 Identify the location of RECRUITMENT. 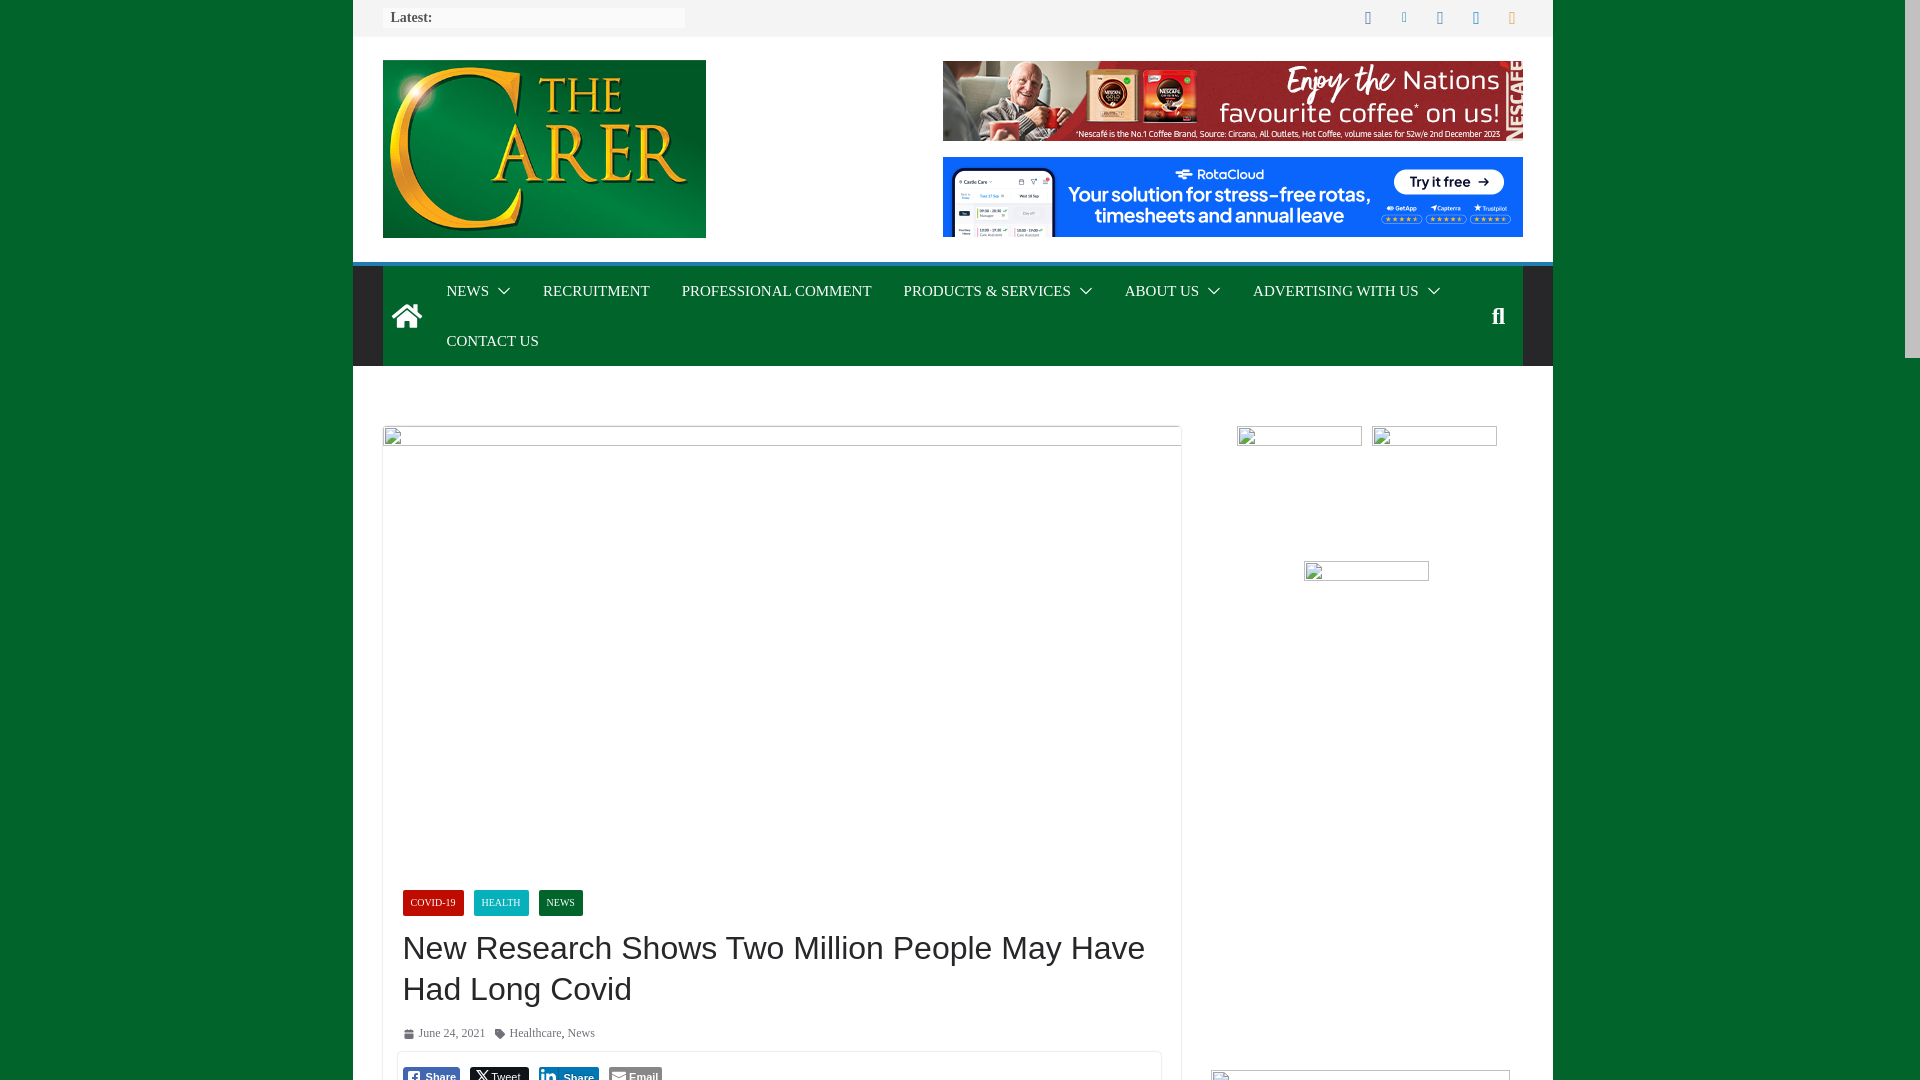
(596, 290).